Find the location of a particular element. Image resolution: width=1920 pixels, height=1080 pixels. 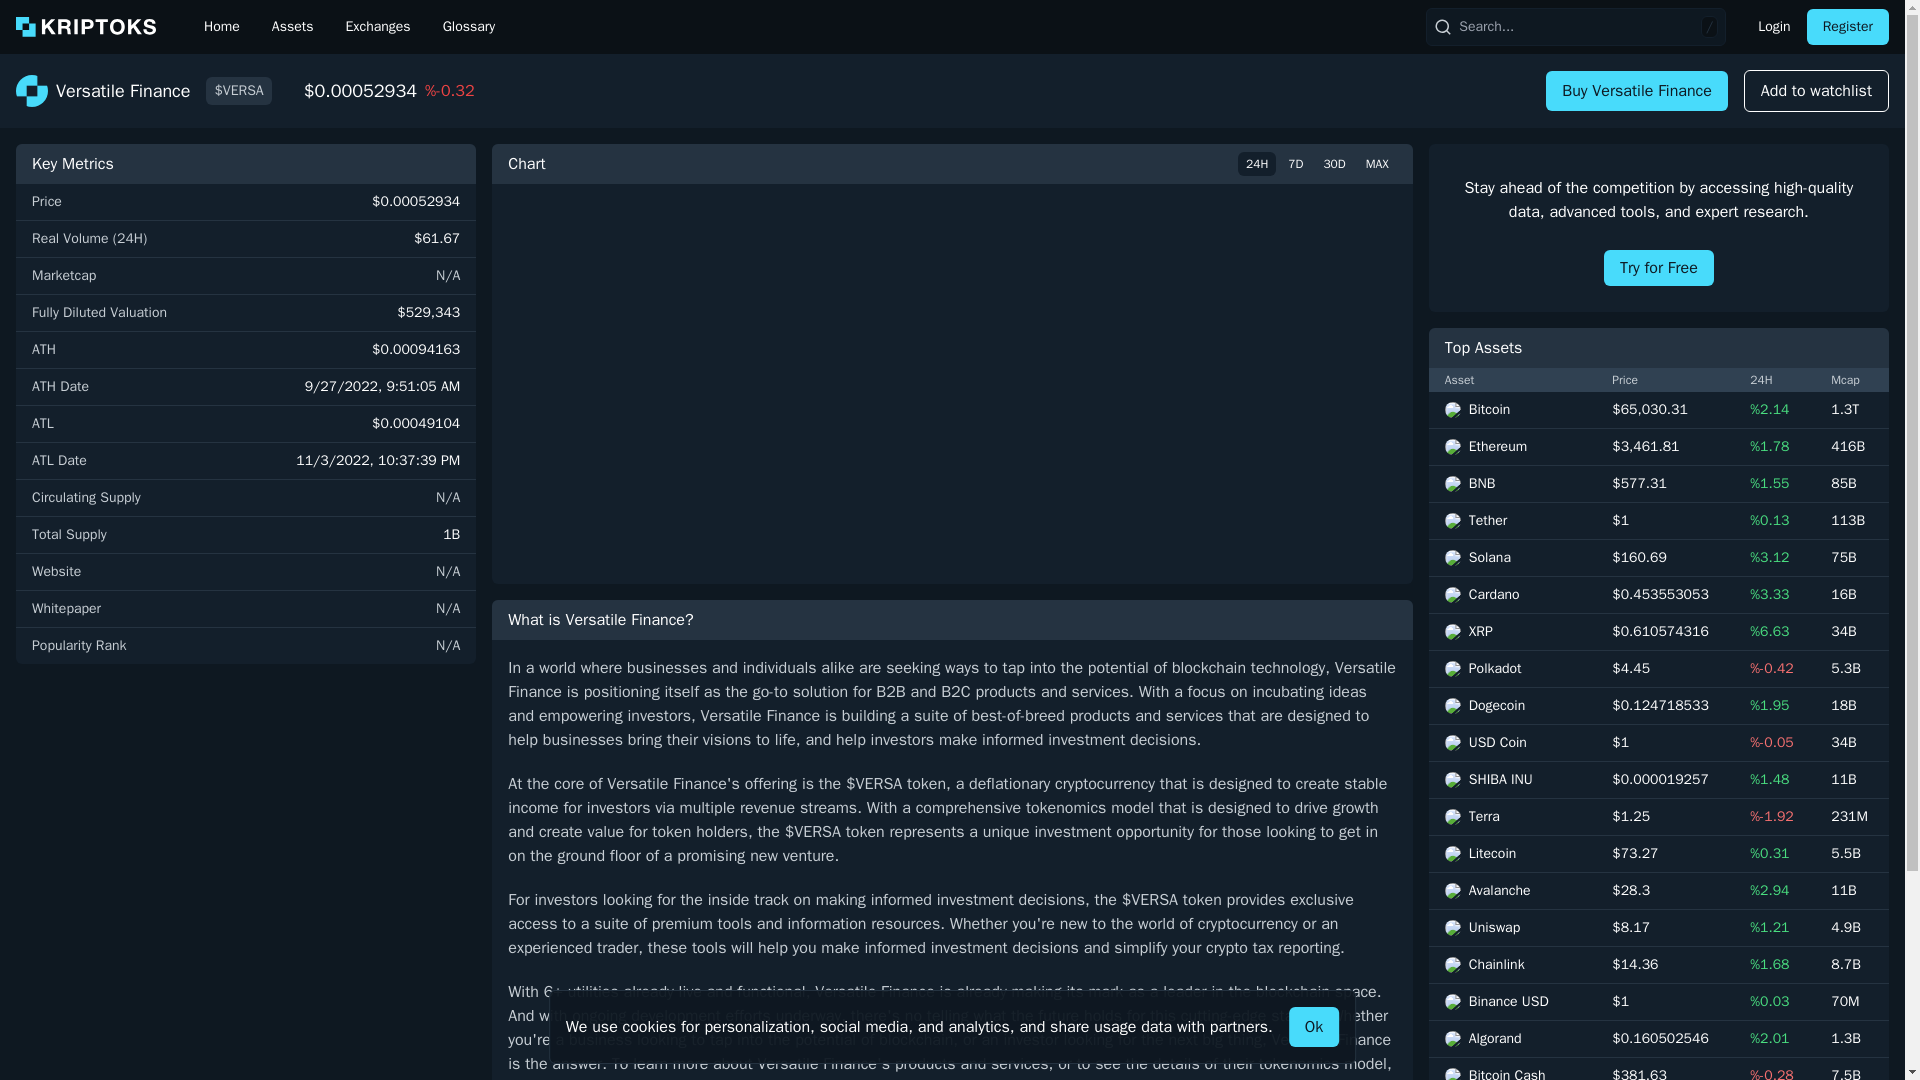

24H is located at coordinates (1257, 164).